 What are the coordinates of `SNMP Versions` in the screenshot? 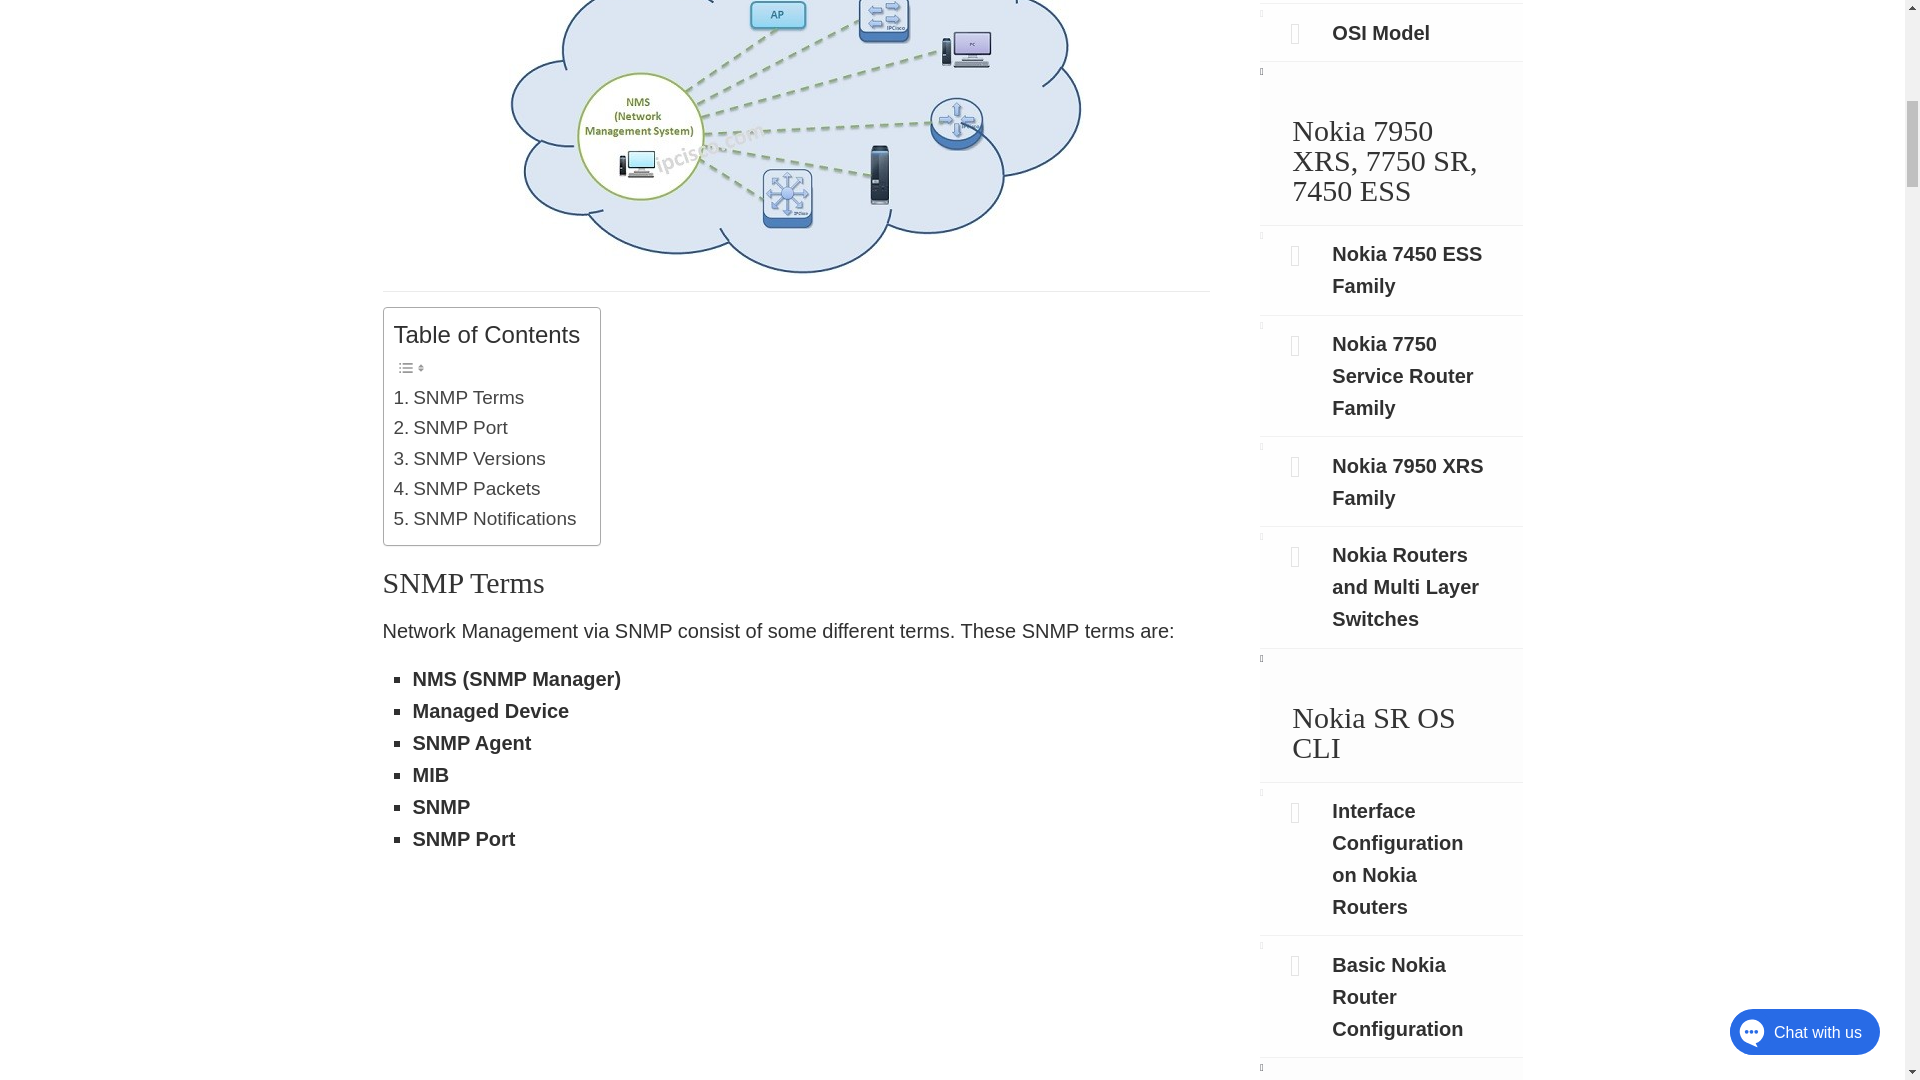 It's located at (469, 458).